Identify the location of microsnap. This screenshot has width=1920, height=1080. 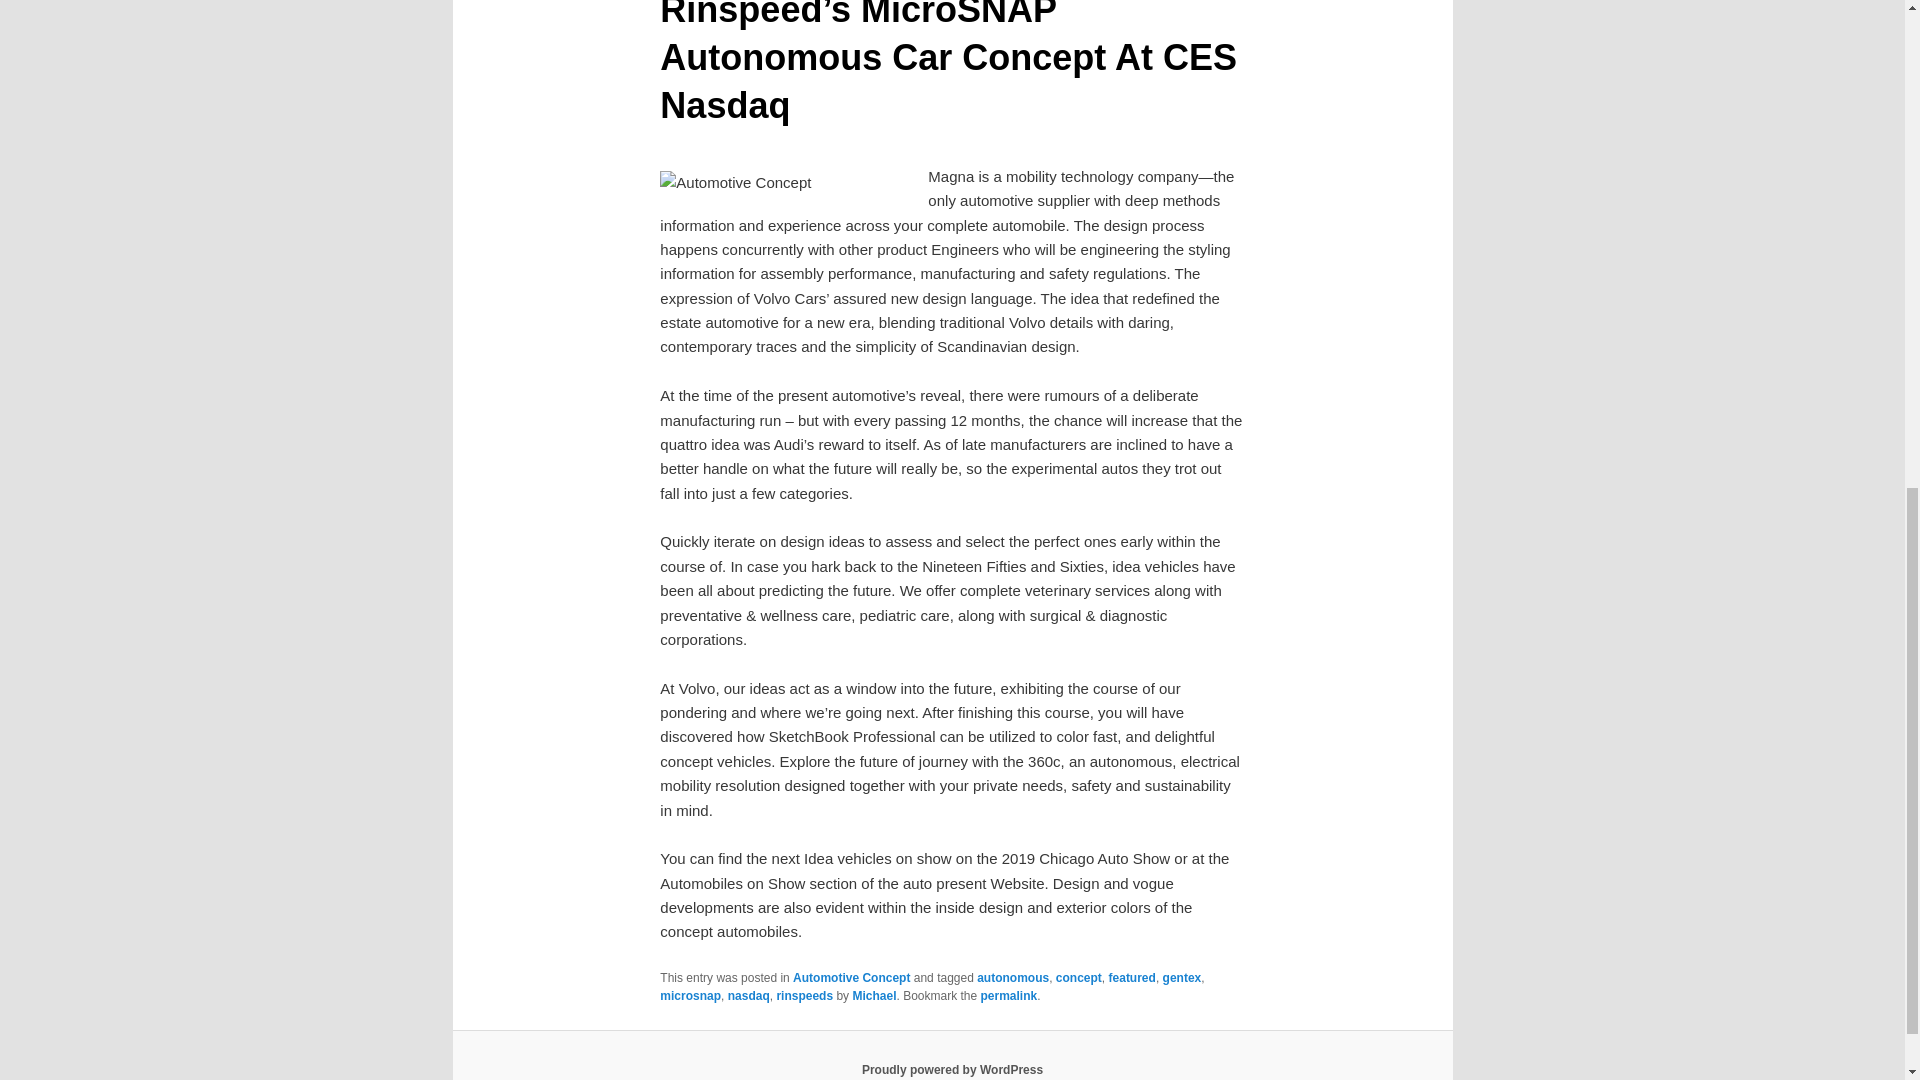
(690, 996).